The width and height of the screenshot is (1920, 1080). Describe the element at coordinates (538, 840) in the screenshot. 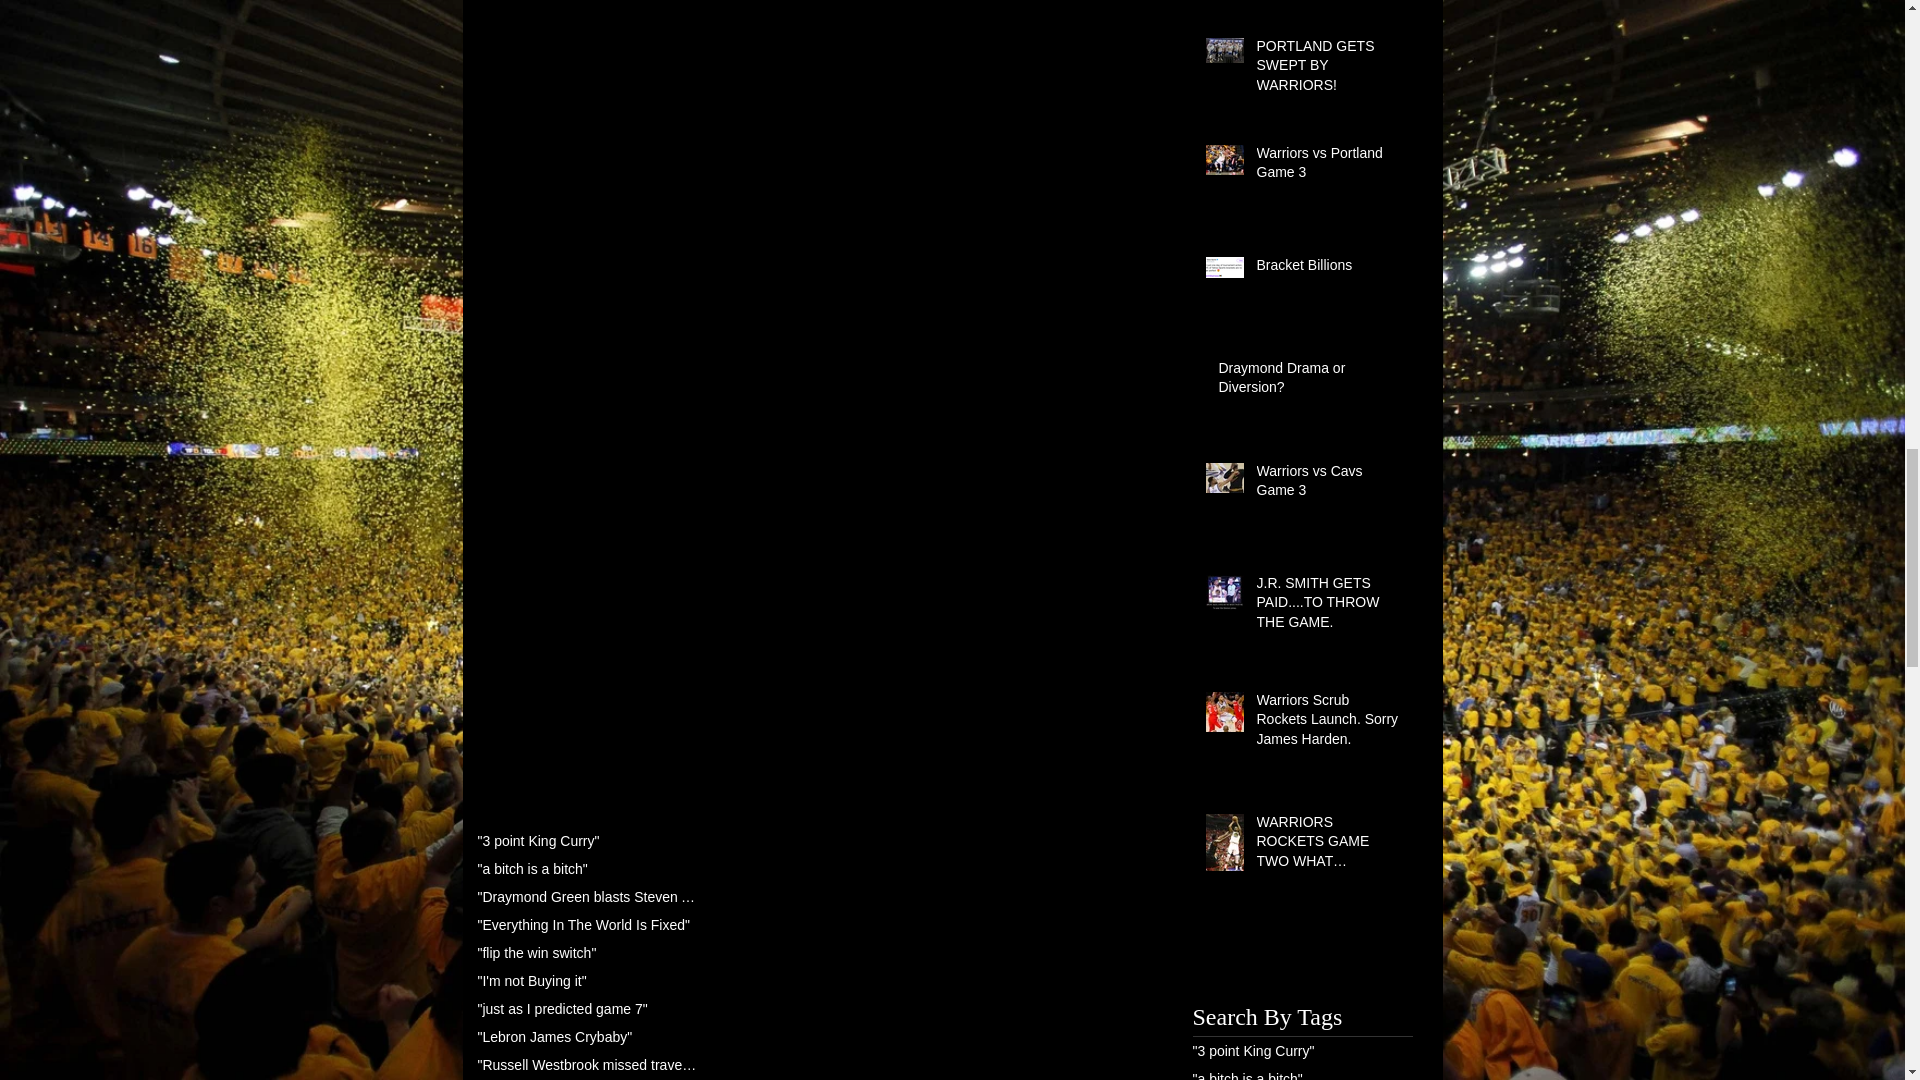

I see `"3 point King Curry"` at that location.